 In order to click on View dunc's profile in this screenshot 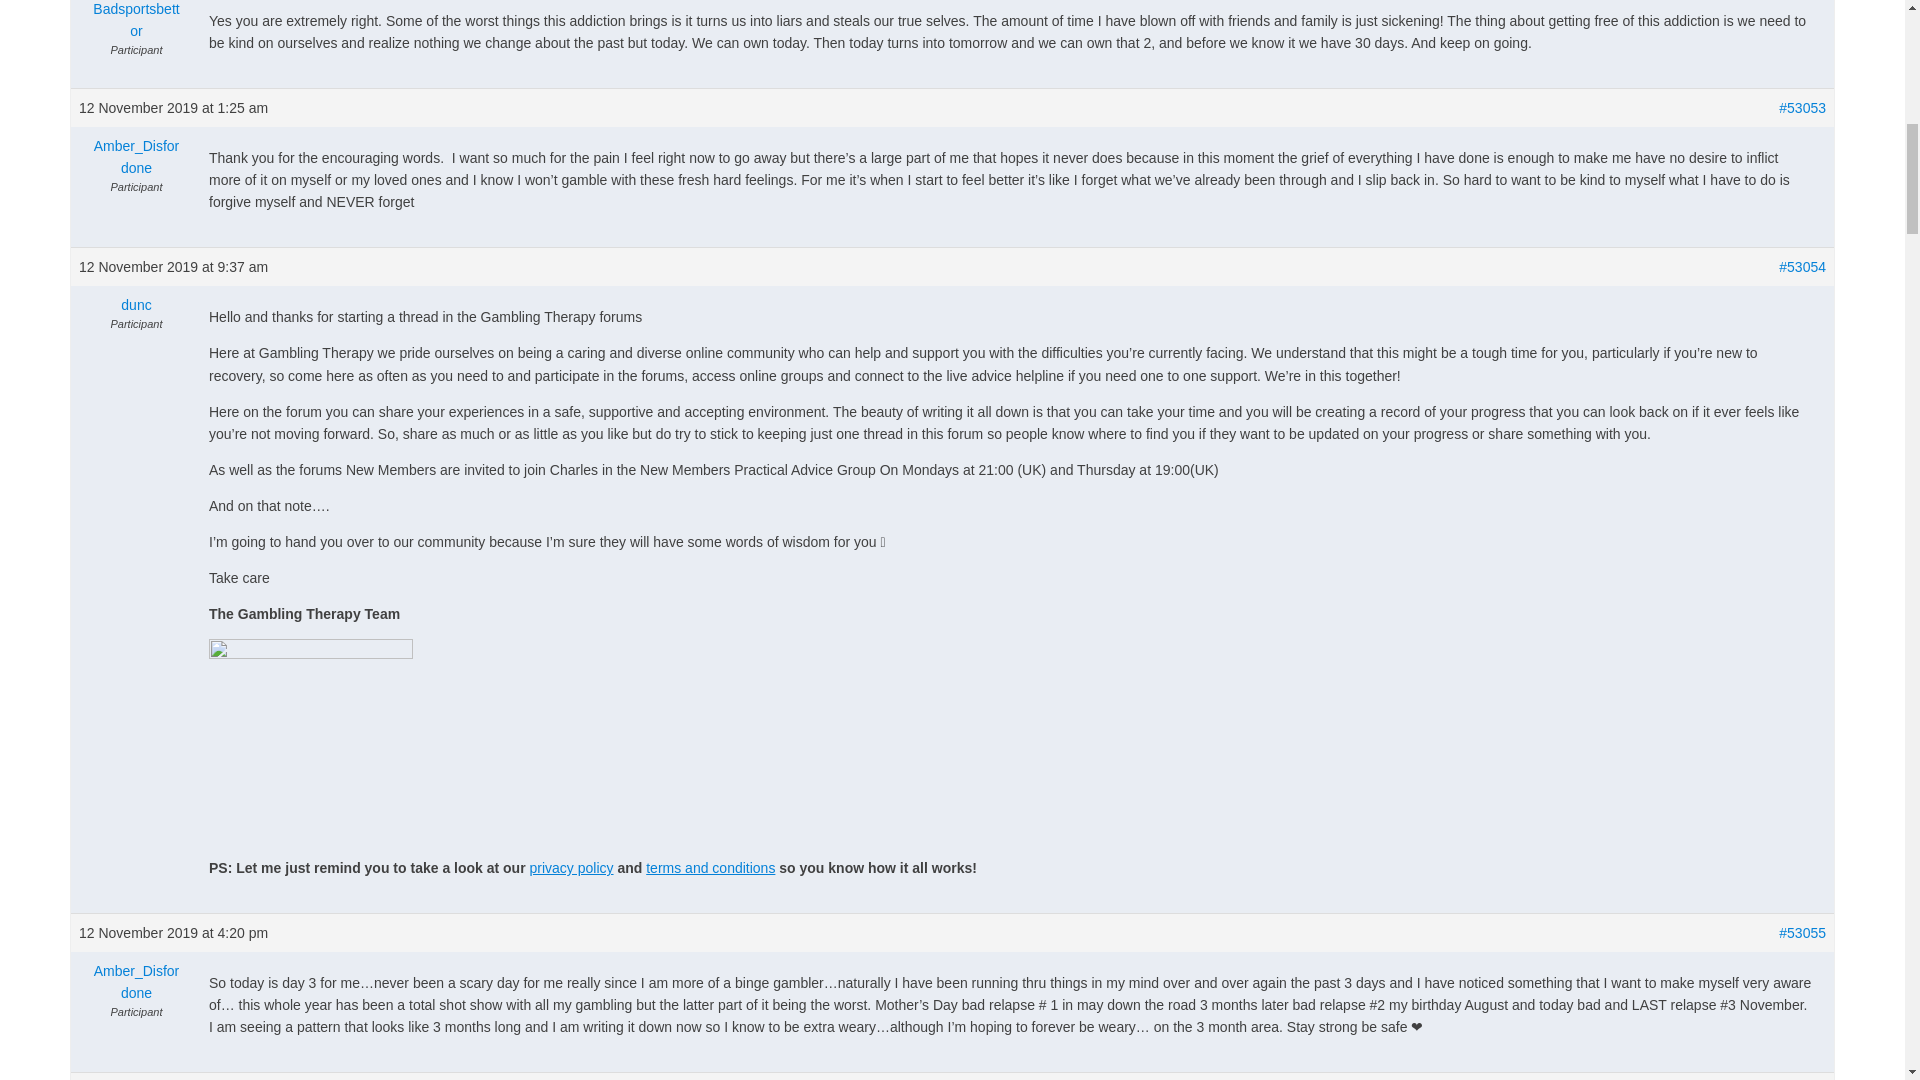, I will do `click(136, 304)`.